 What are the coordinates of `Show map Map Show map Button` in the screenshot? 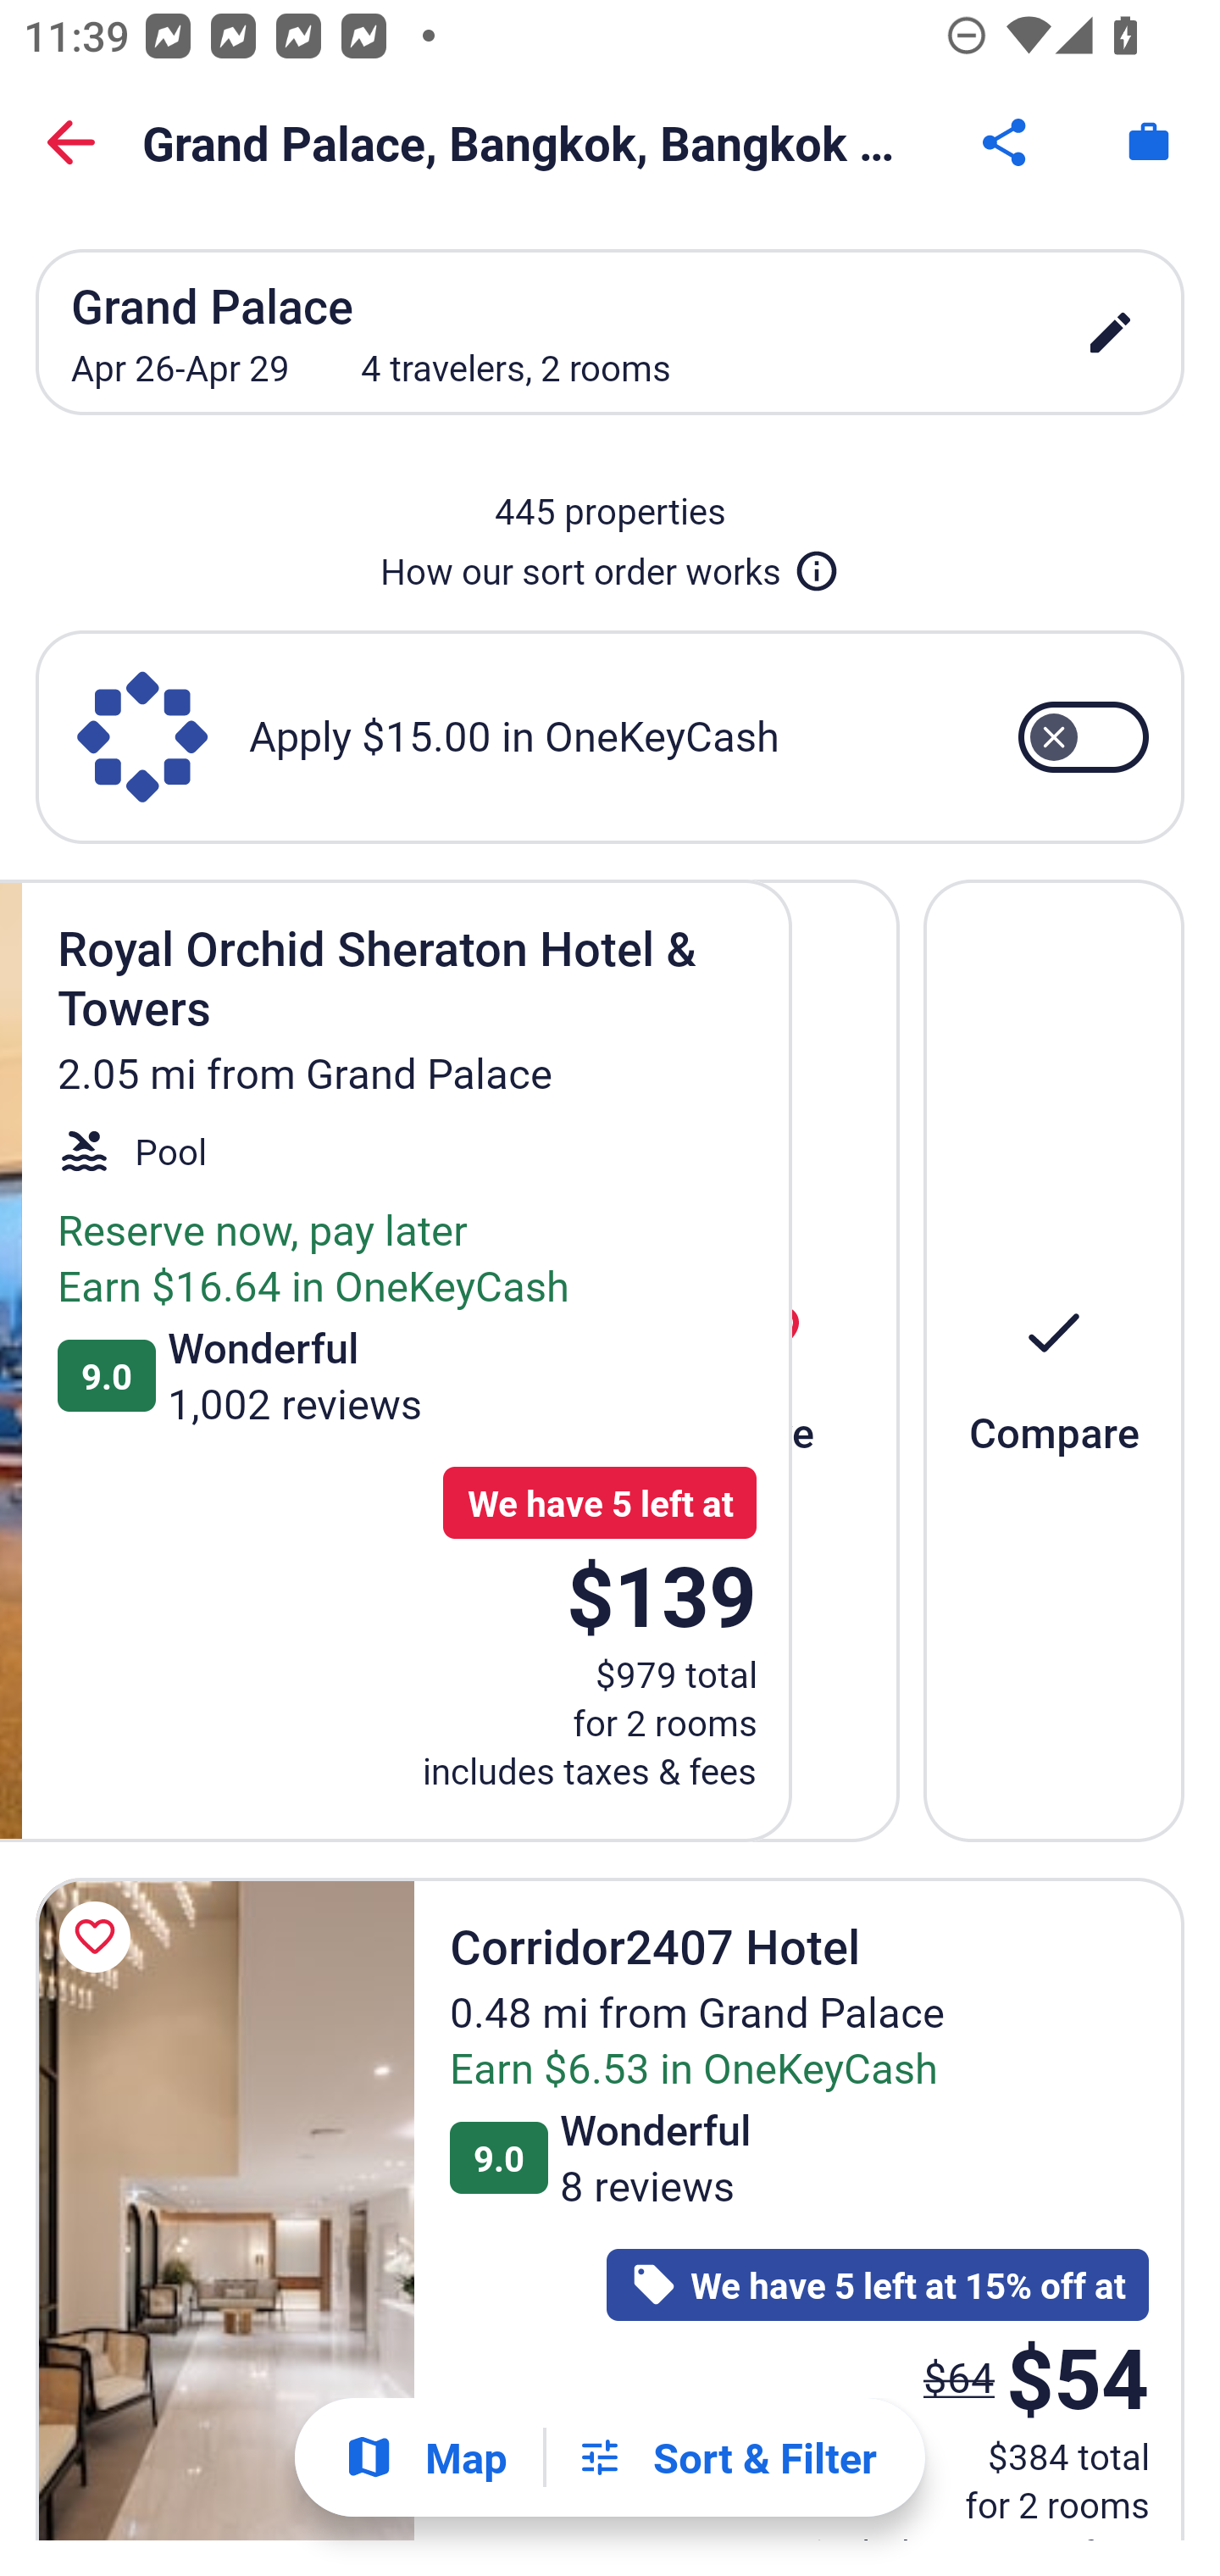 It's located at (425, 2457).